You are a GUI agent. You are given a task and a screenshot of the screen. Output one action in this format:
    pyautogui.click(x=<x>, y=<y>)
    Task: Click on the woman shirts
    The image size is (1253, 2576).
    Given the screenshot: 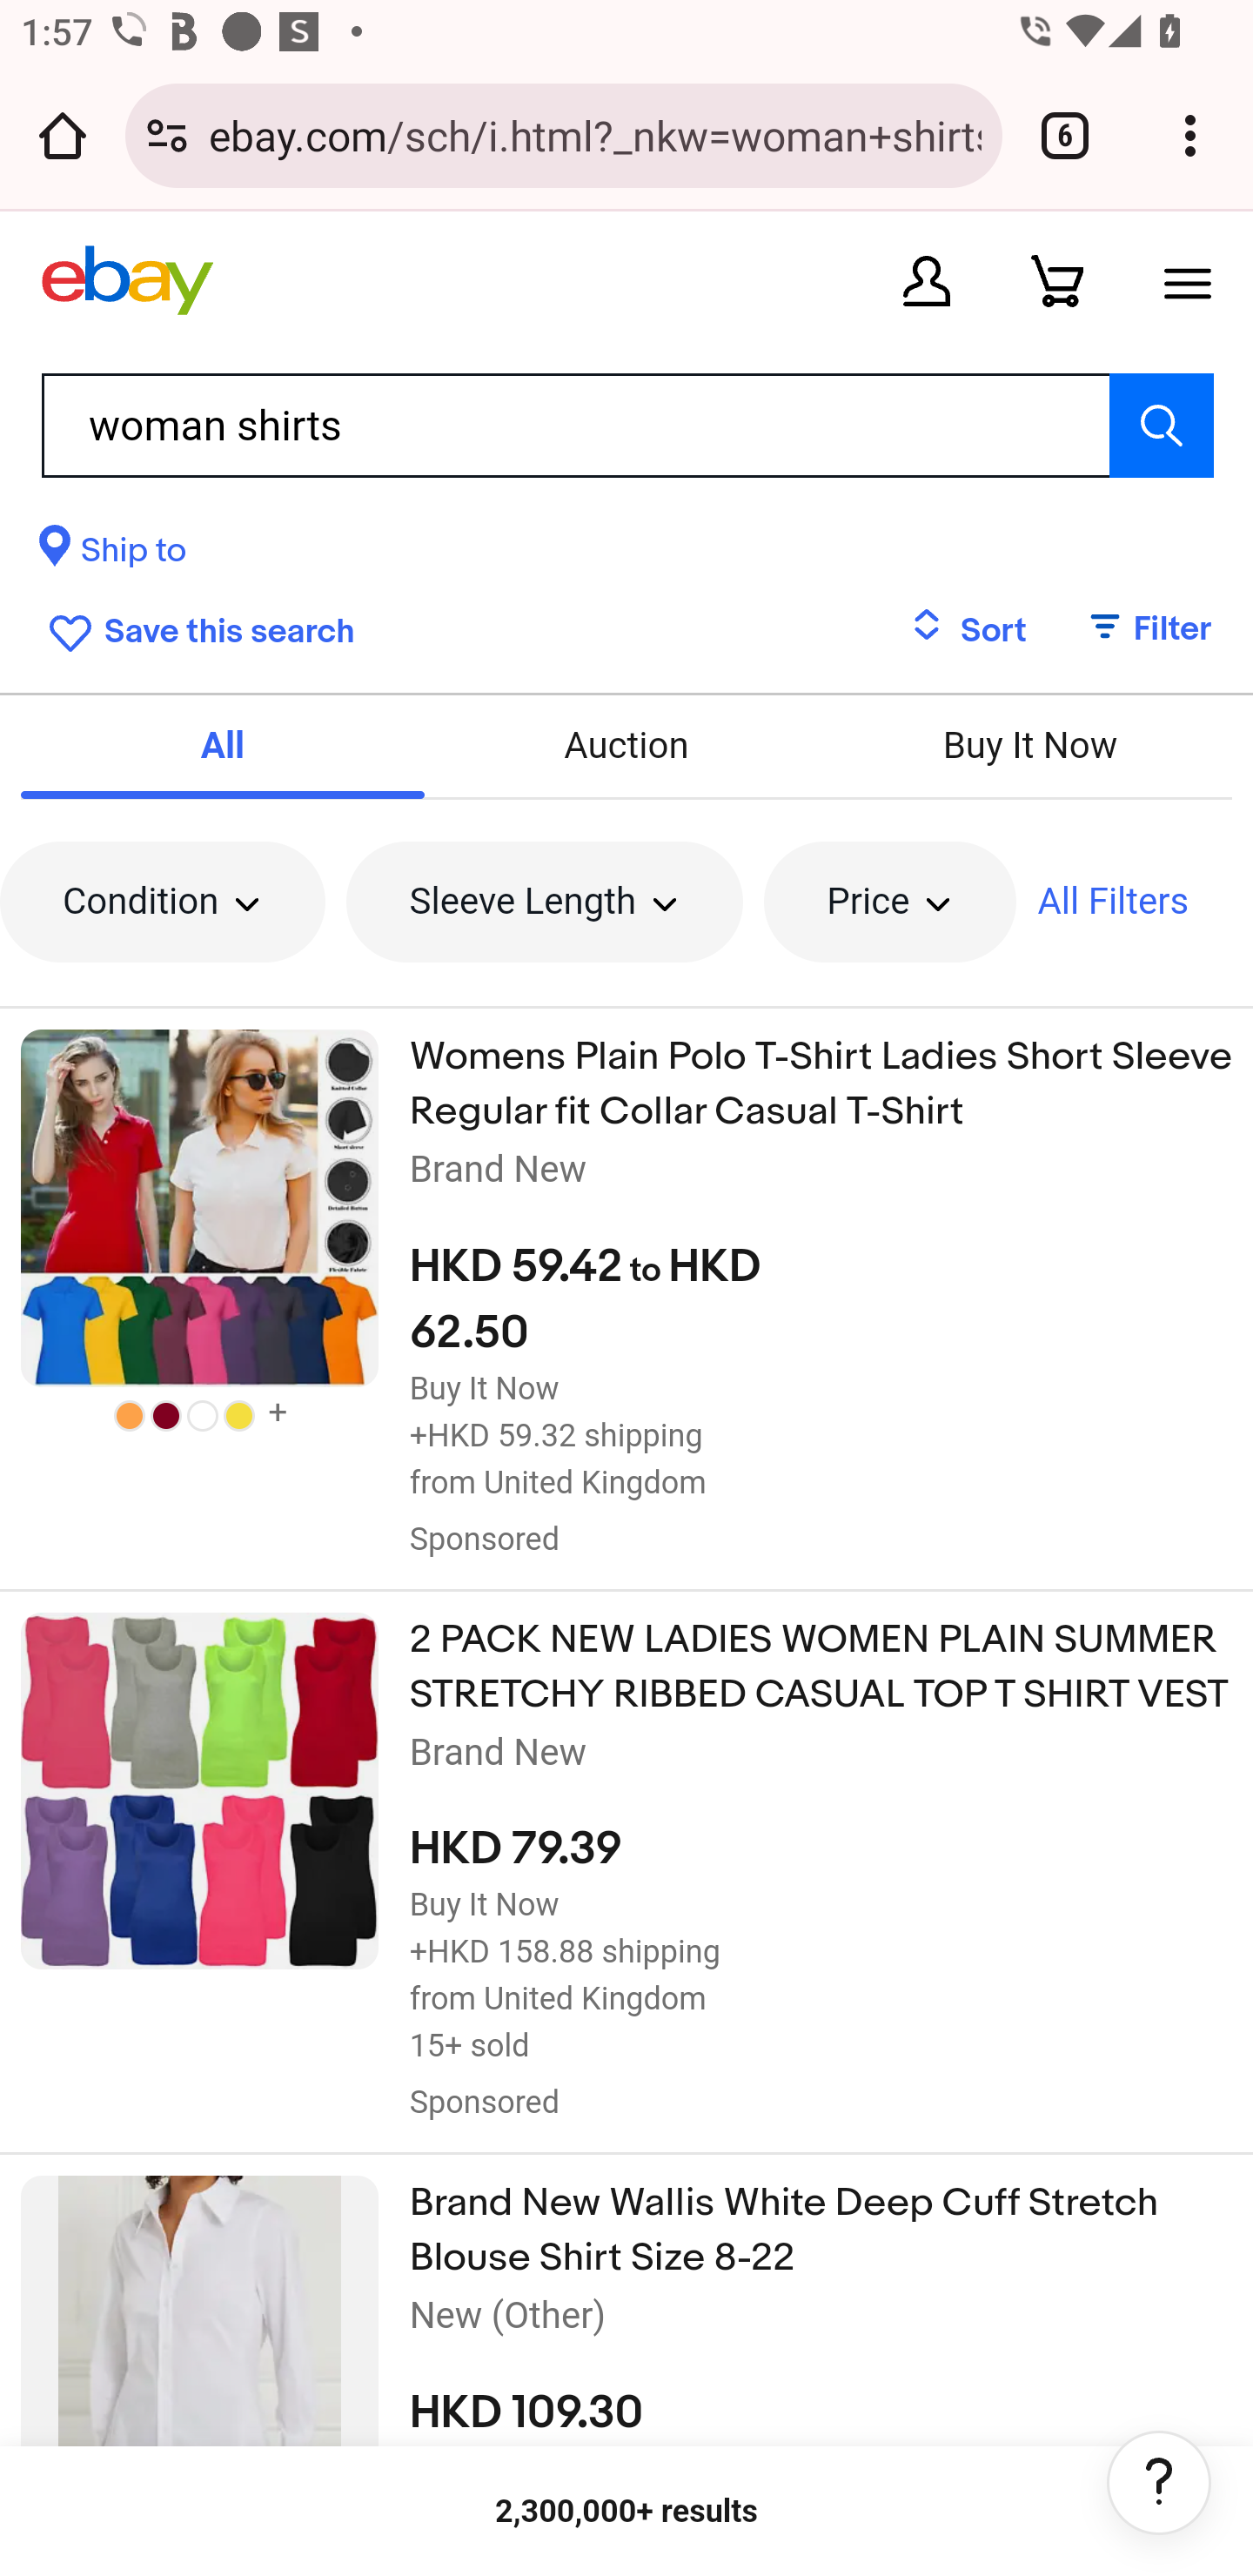 What is the action you would take?
    pyautogui.click(x=626, y=425)
    